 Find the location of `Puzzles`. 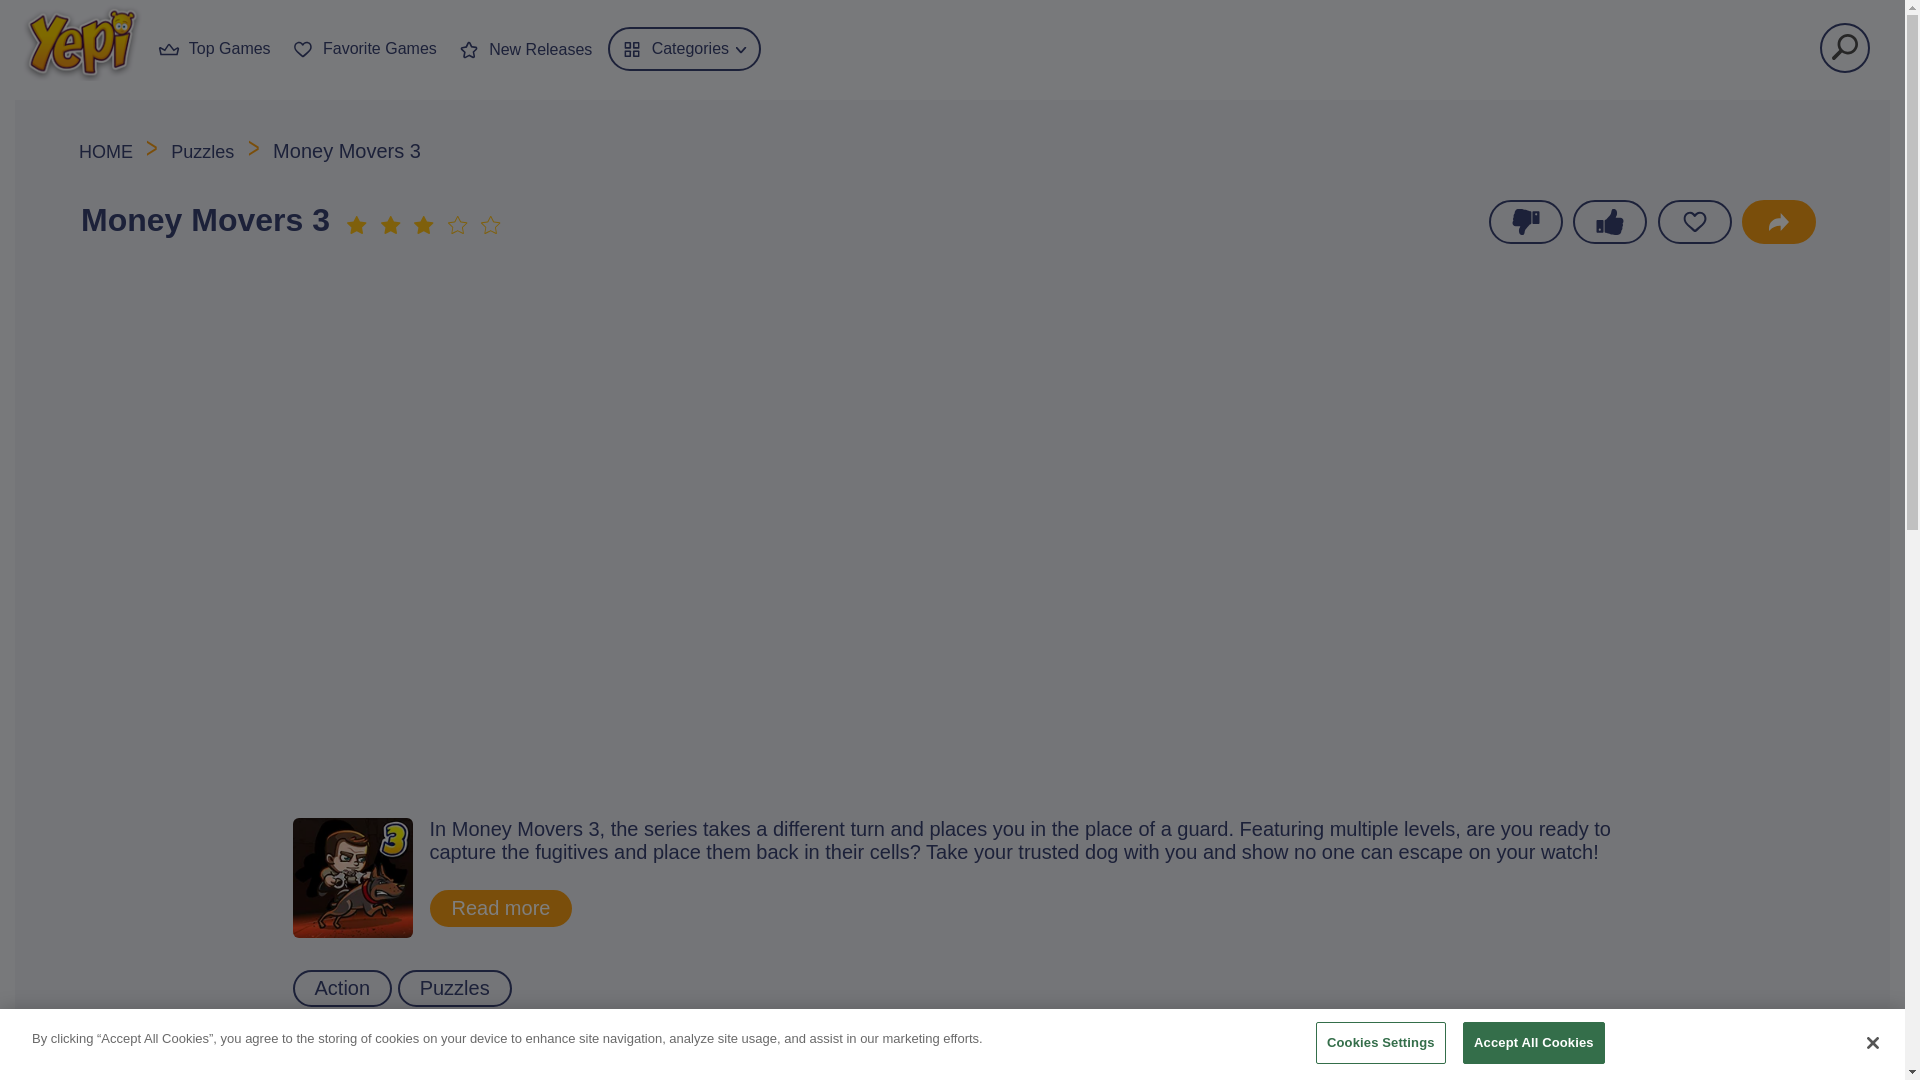

Puzzles is located at coordinates (454, 988).